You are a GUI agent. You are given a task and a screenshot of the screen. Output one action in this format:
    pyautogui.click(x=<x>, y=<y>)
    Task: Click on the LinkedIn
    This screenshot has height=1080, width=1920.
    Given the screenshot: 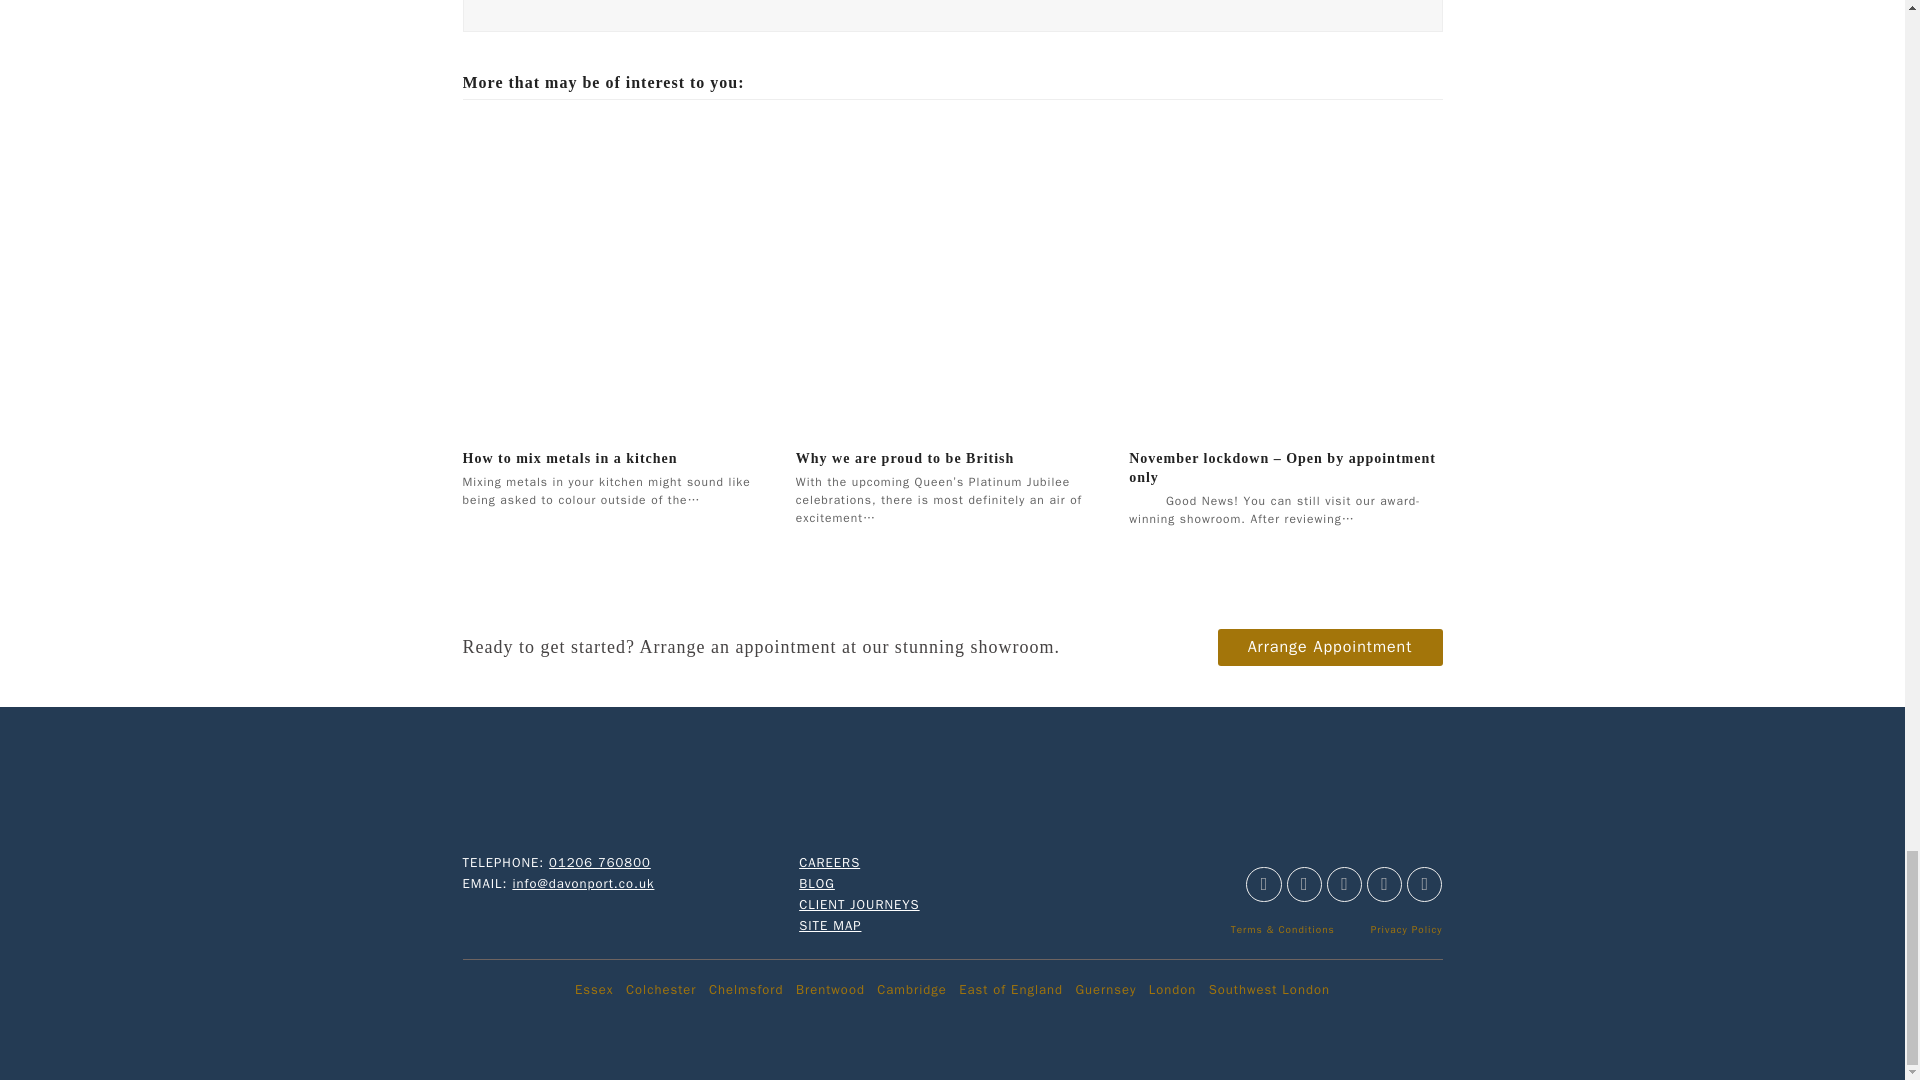 What is the action you would take?
    pyautogui.click(x=1424, y=884)
    